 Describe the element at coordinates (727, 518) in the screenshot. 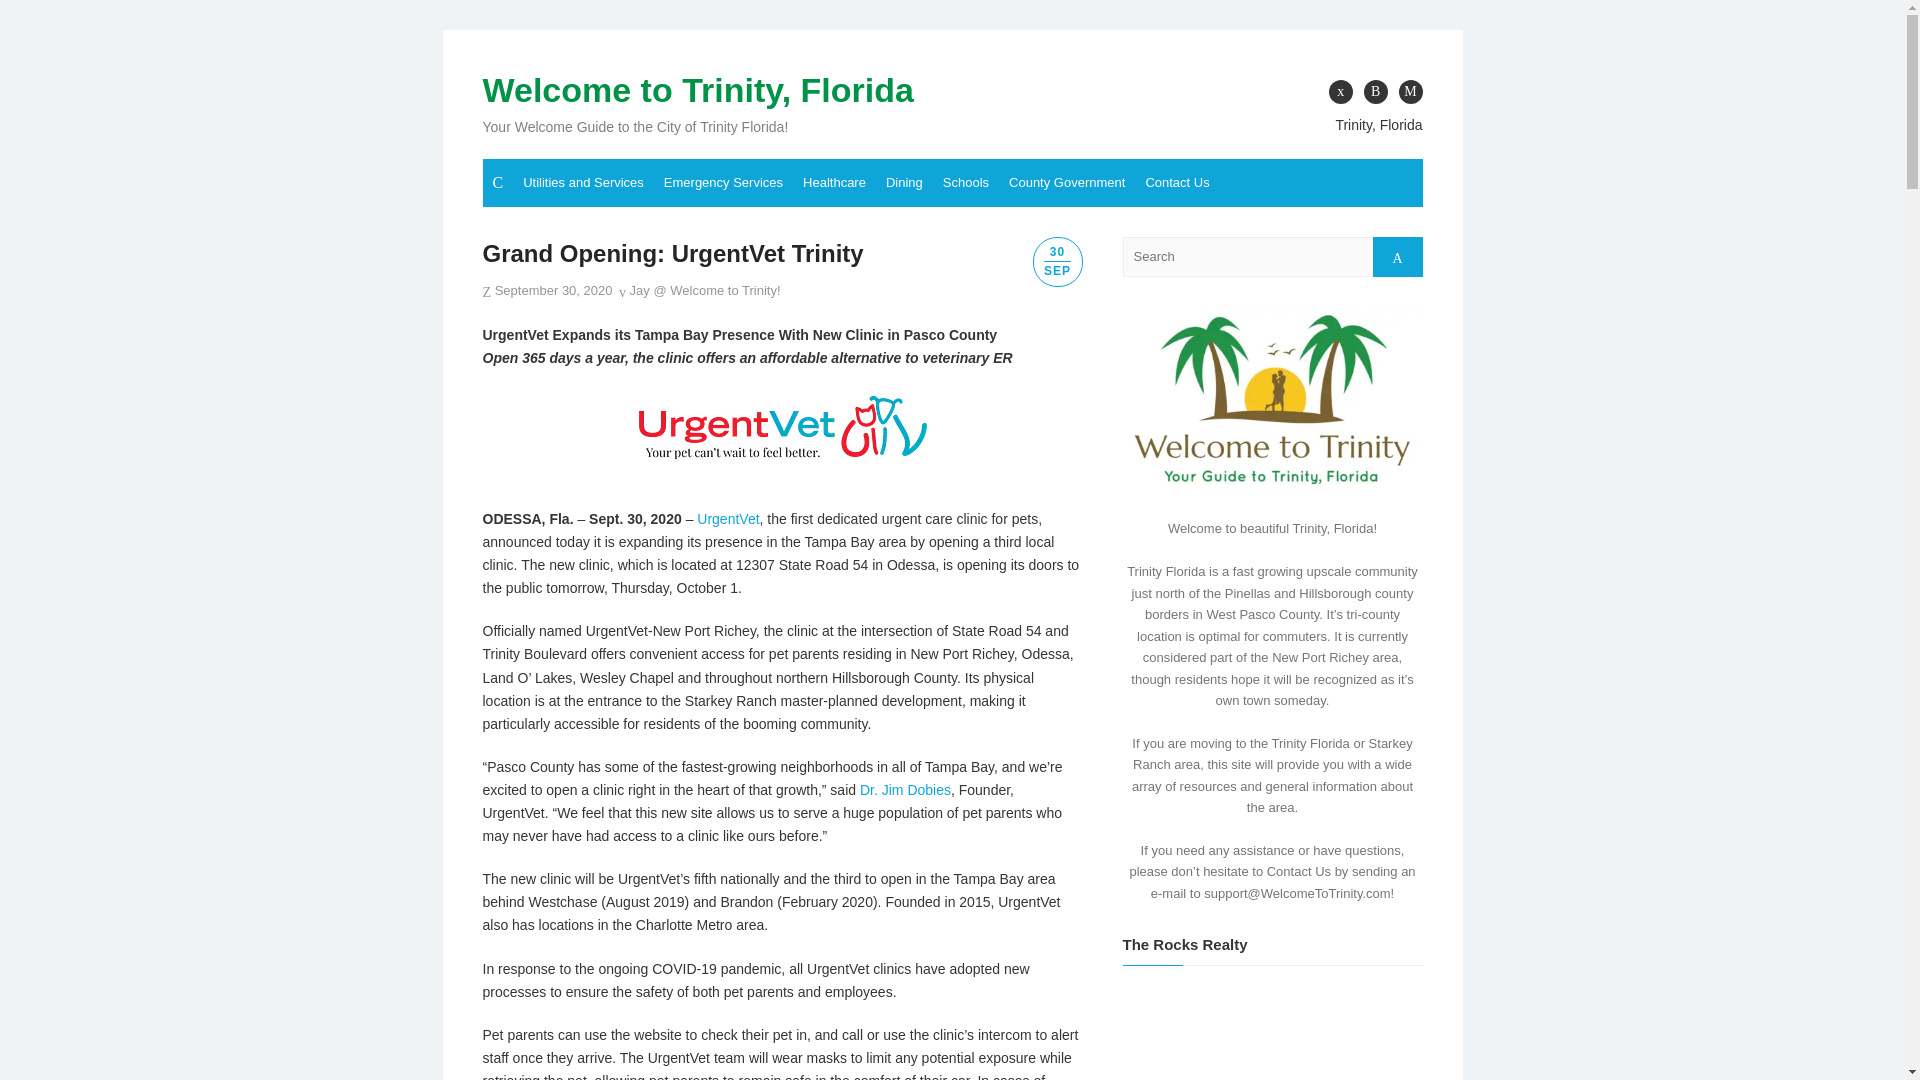

I see `UrgentVet` at that location.